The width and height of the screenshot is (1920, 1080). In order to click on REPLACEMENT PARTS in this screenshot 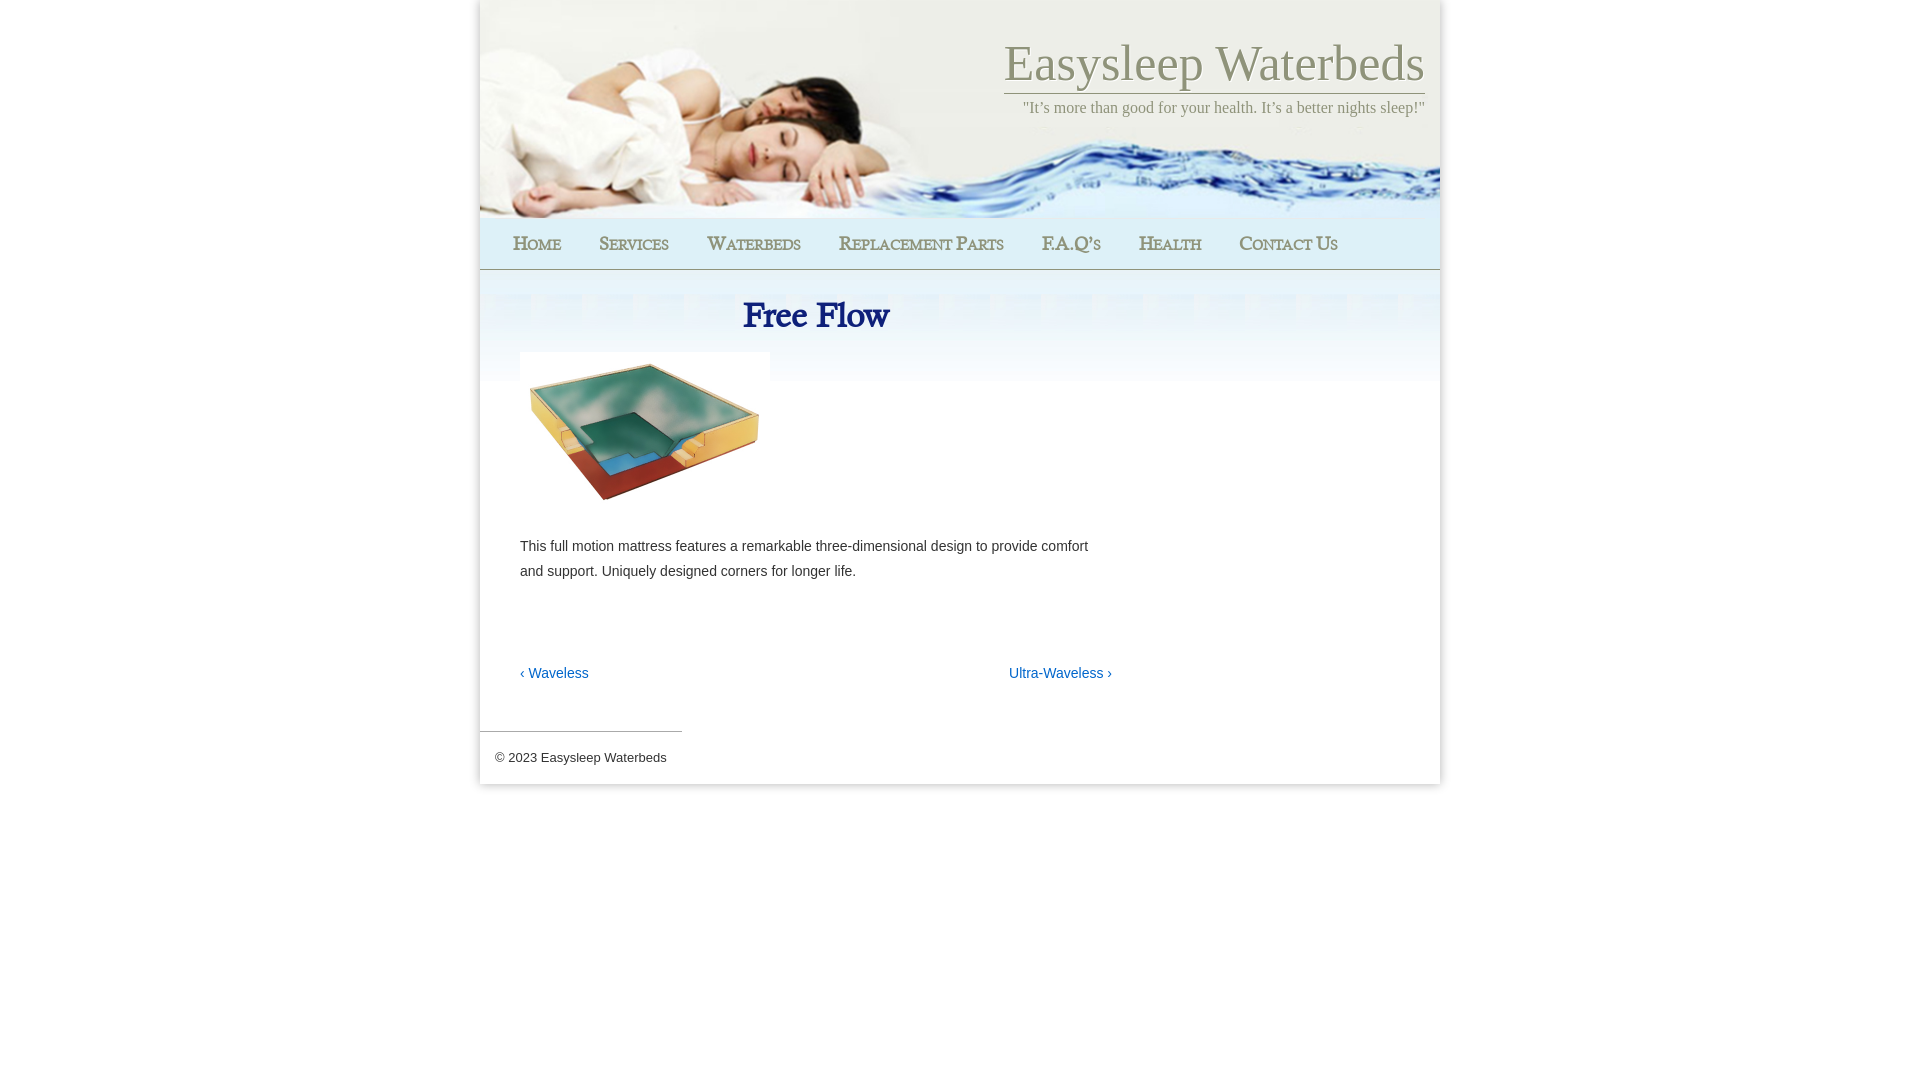, I will do `click(922, 236)`.